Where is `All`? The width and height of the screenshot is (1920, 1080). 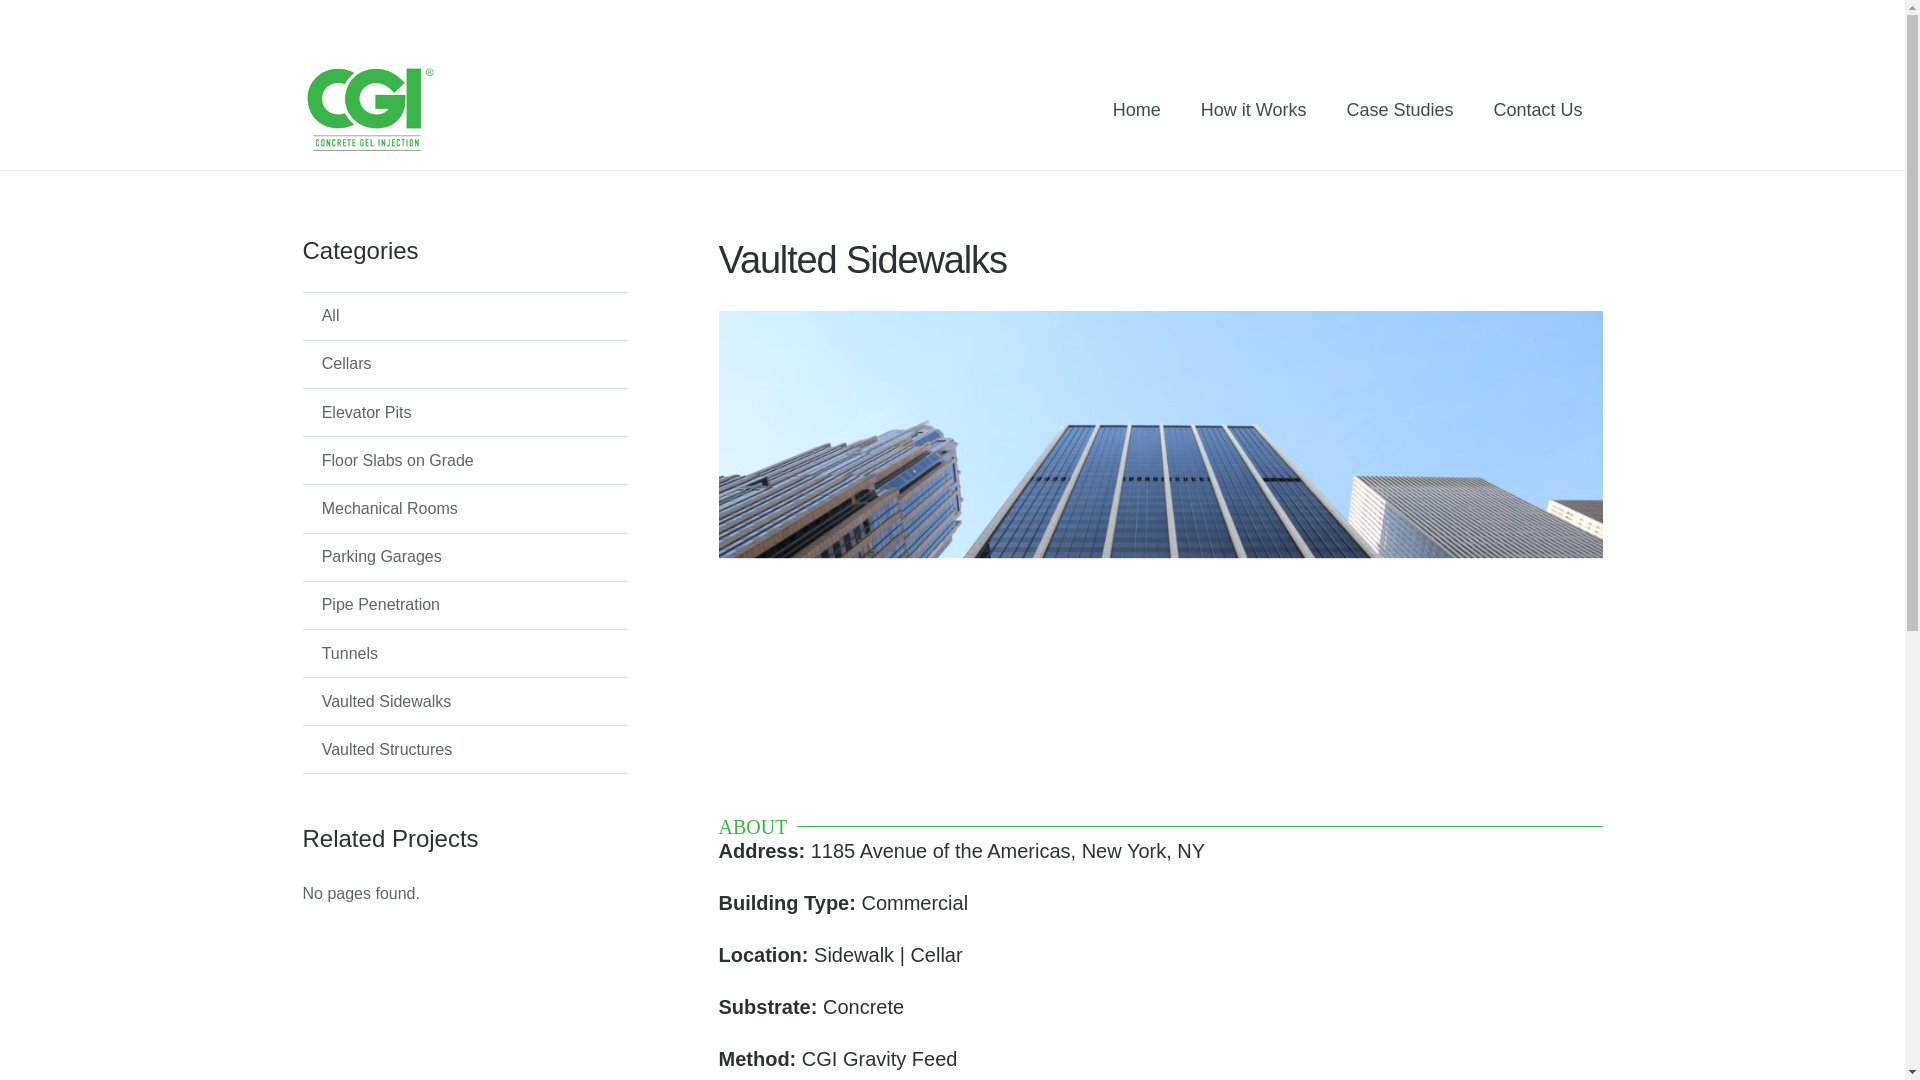
All is located at coordinates (464, 316).